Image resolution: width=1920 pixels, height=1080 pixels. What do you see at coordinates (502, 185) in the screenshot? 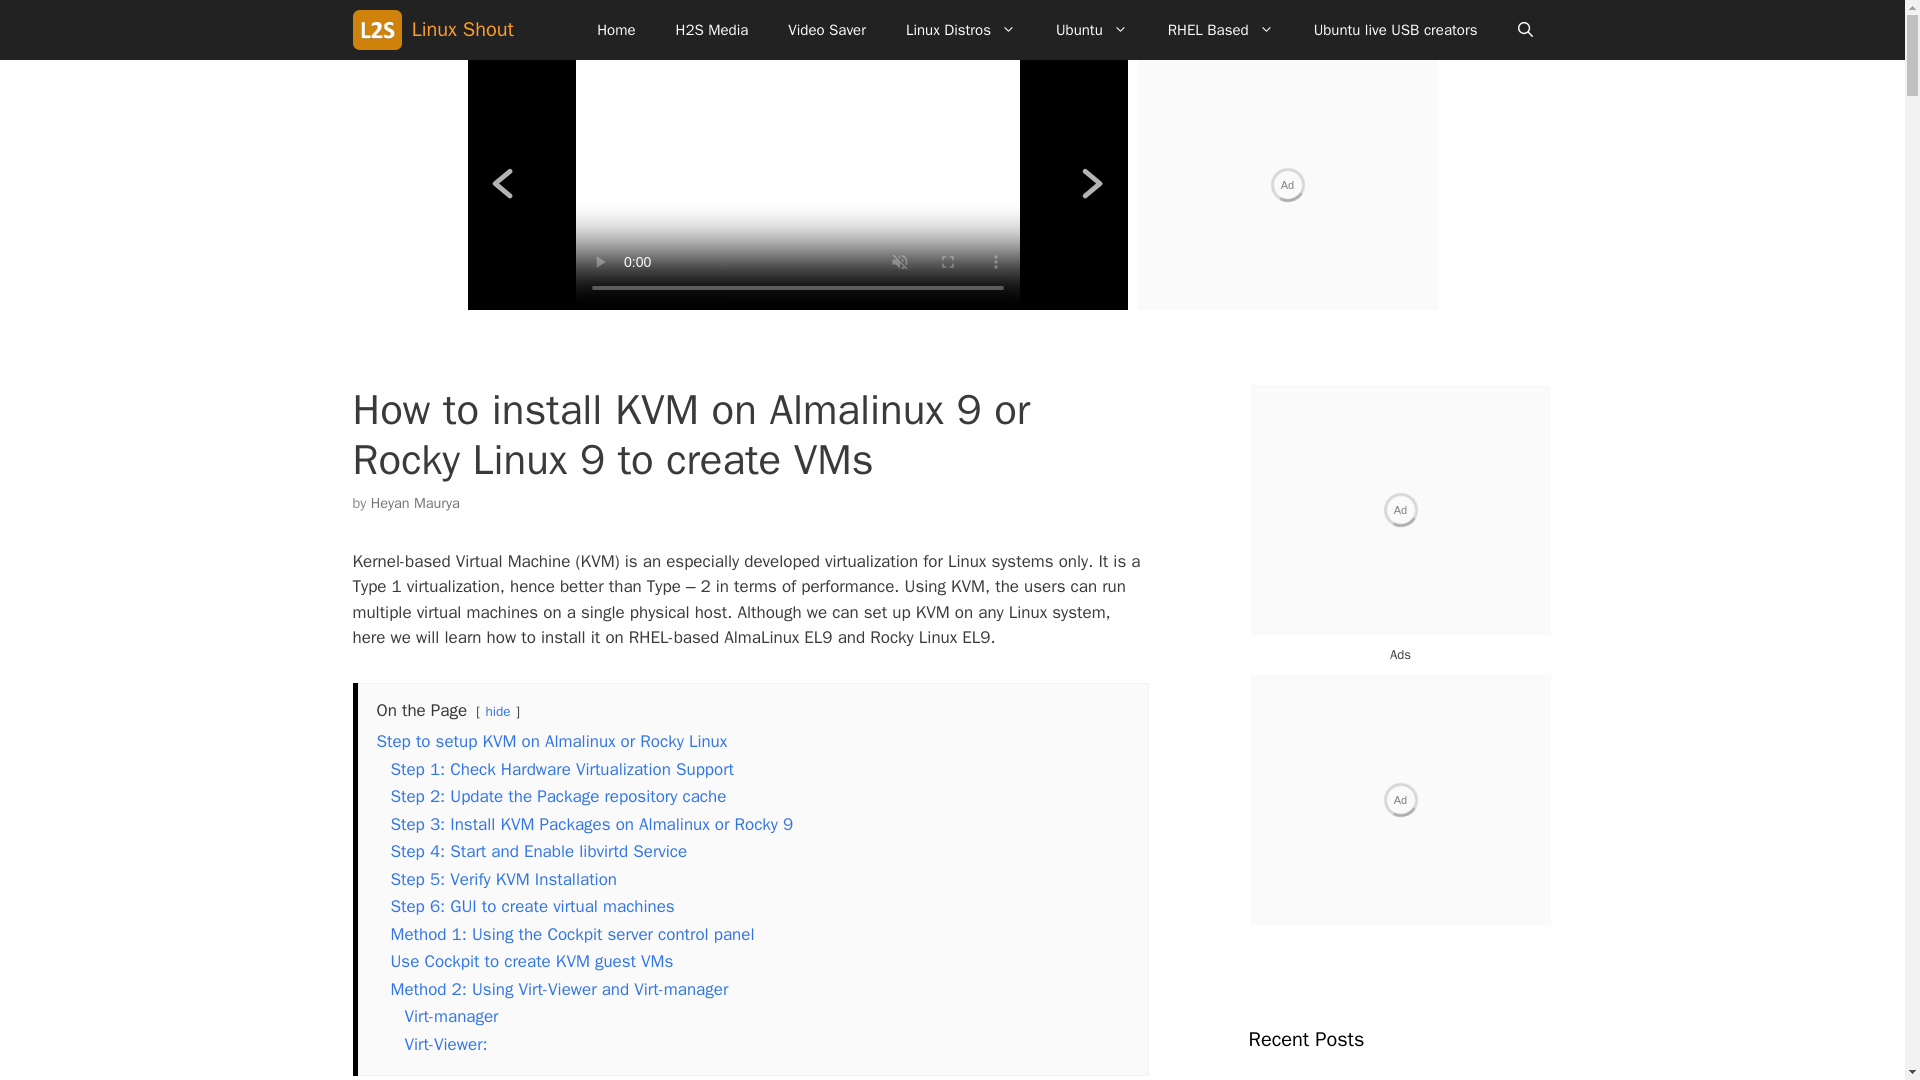
I see `Previous` at bounding box center [502, 185].